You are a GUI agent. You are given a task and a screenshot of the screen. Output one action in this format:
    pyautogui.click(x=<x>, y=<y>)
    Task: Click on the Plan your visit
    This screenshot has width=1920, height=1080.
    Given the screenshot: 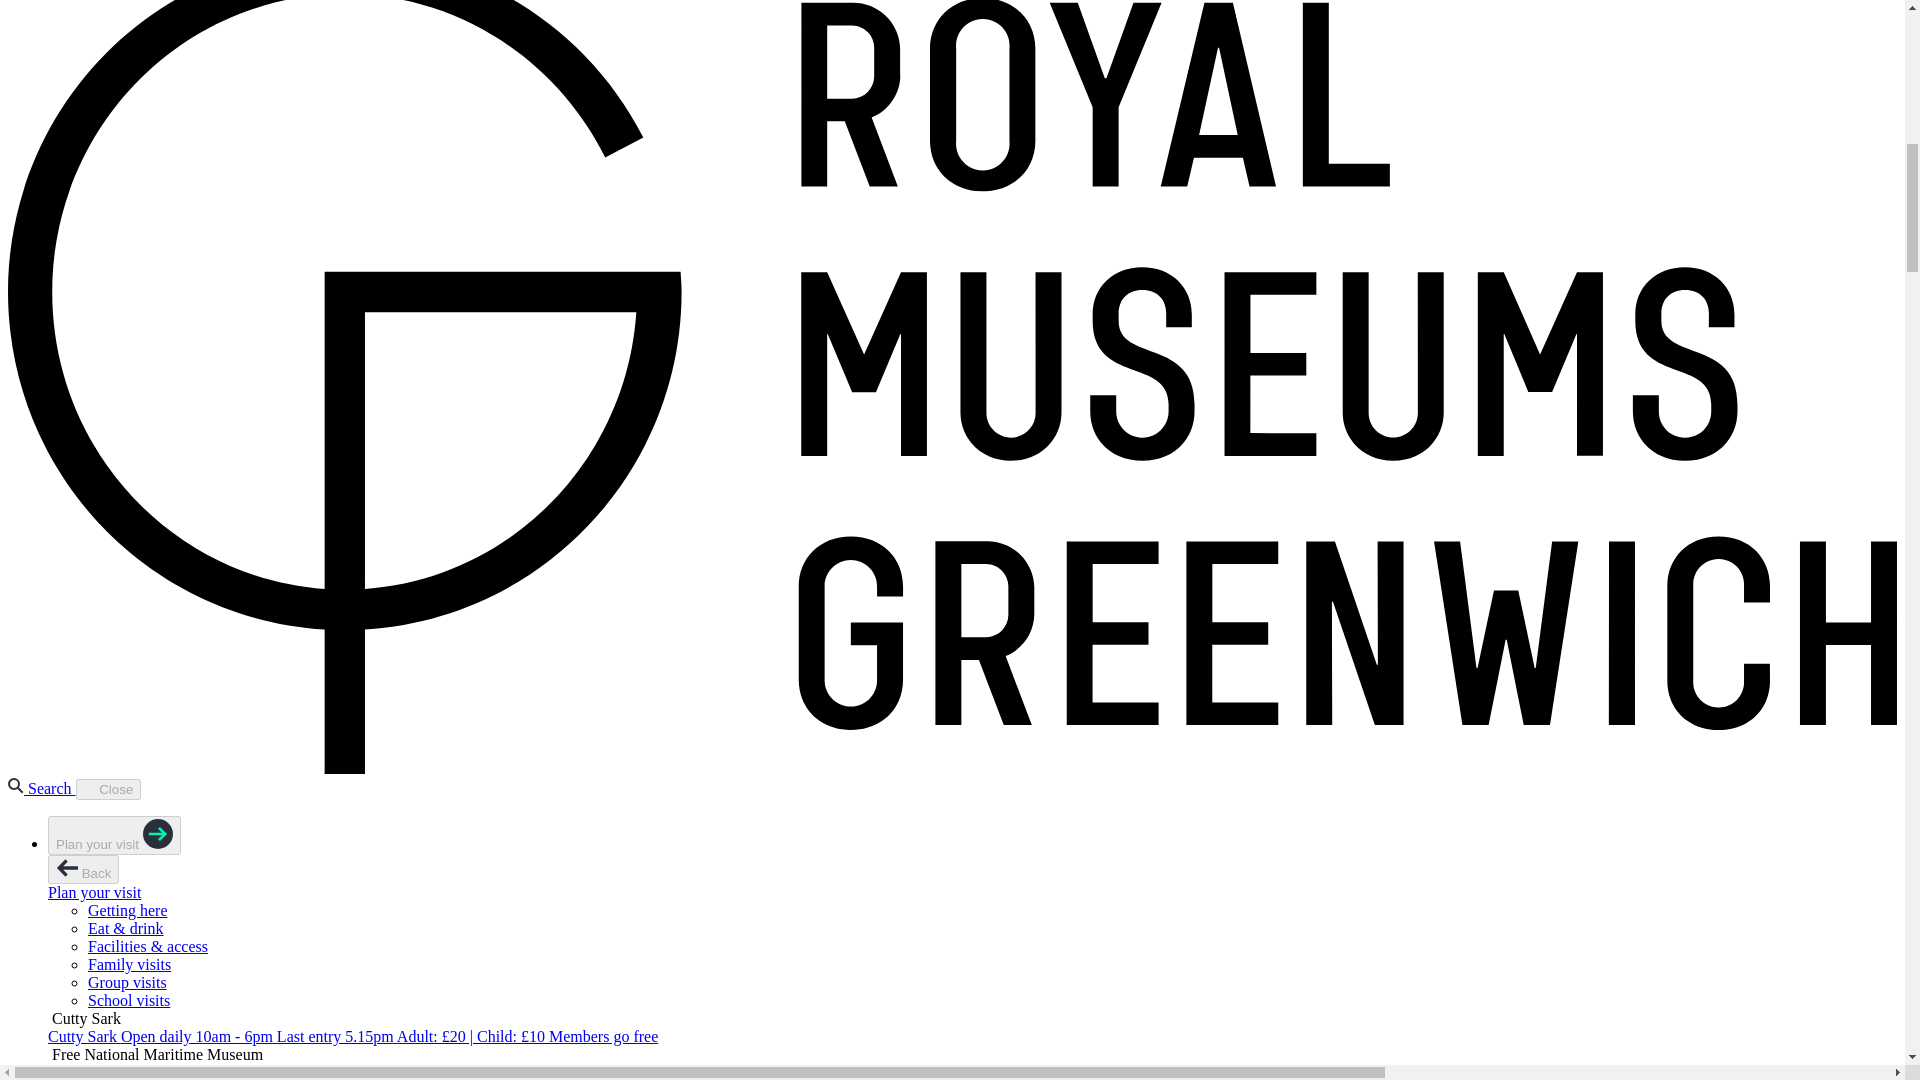 What is the action you would take?
    pyautogui.click(x=114, y=836)
    